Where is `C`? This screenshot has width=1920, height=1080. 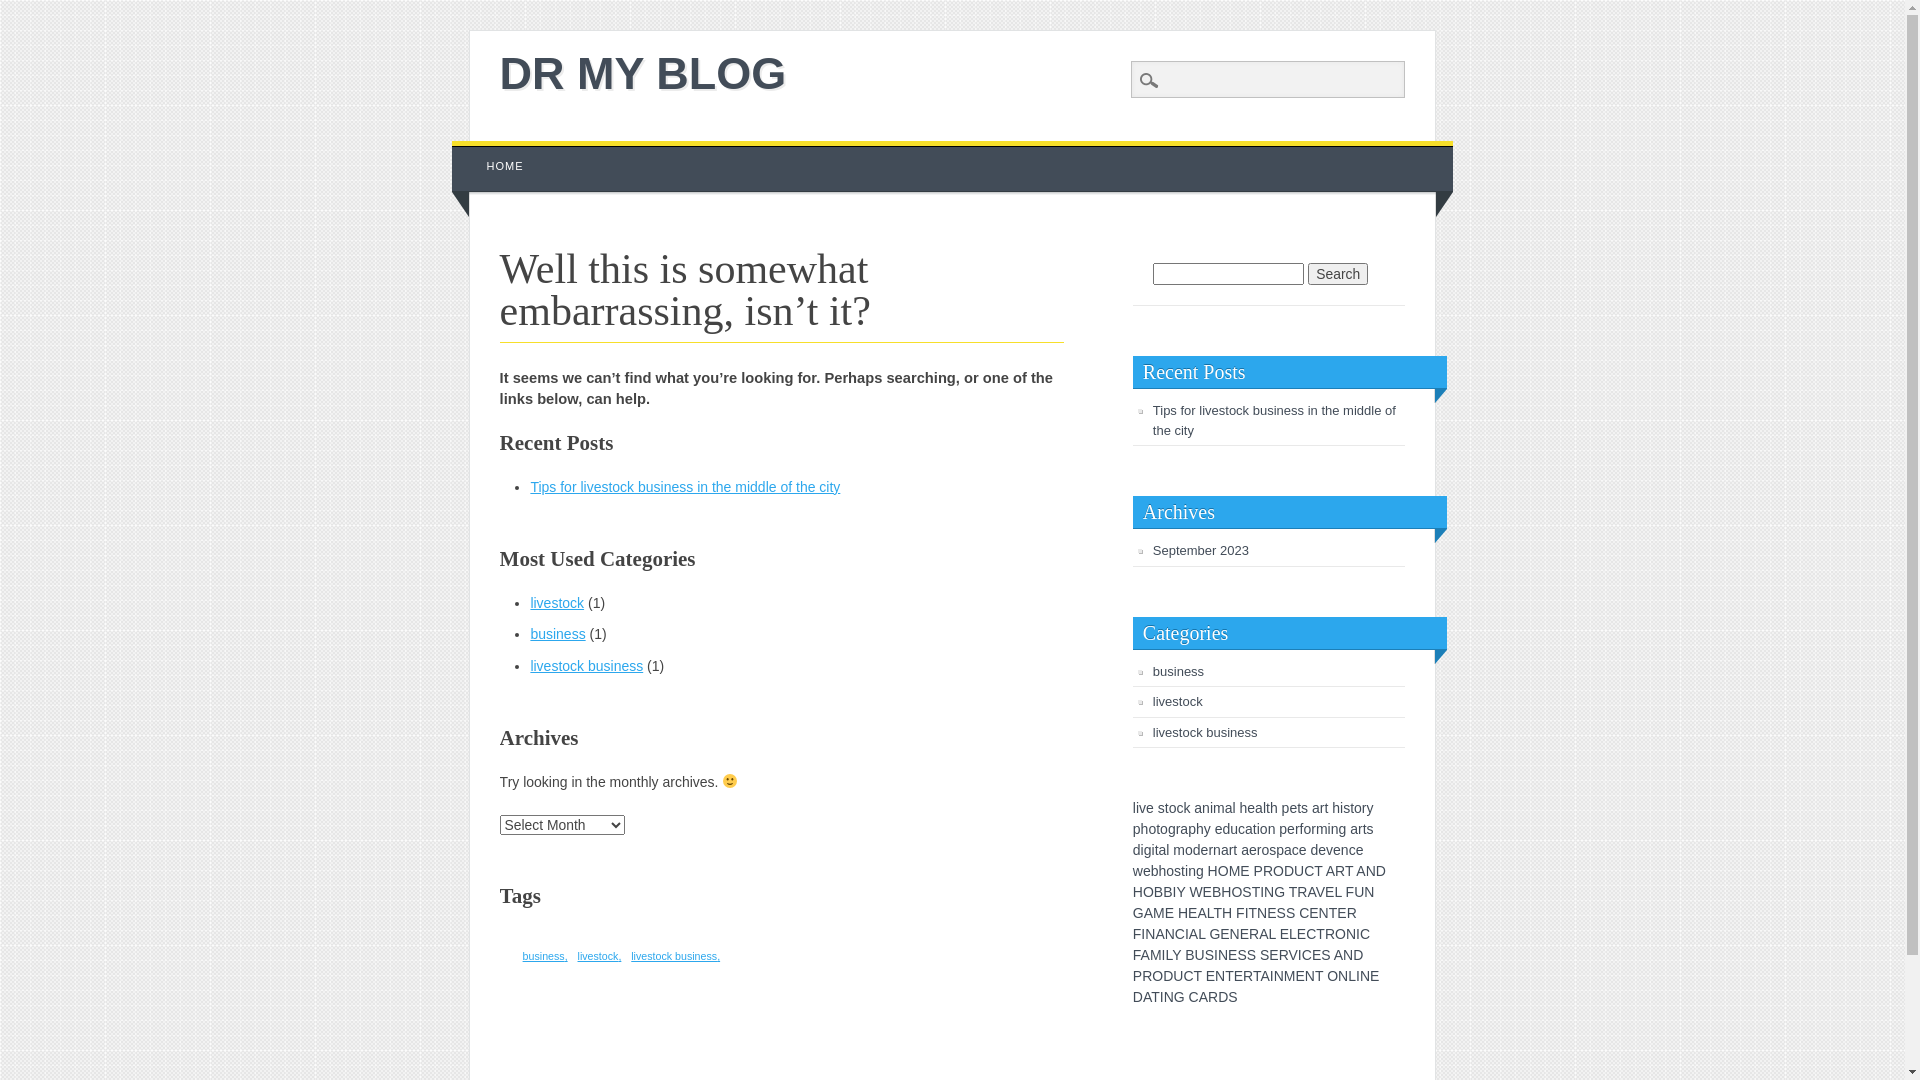
C is located at coordinates (1304, 912).